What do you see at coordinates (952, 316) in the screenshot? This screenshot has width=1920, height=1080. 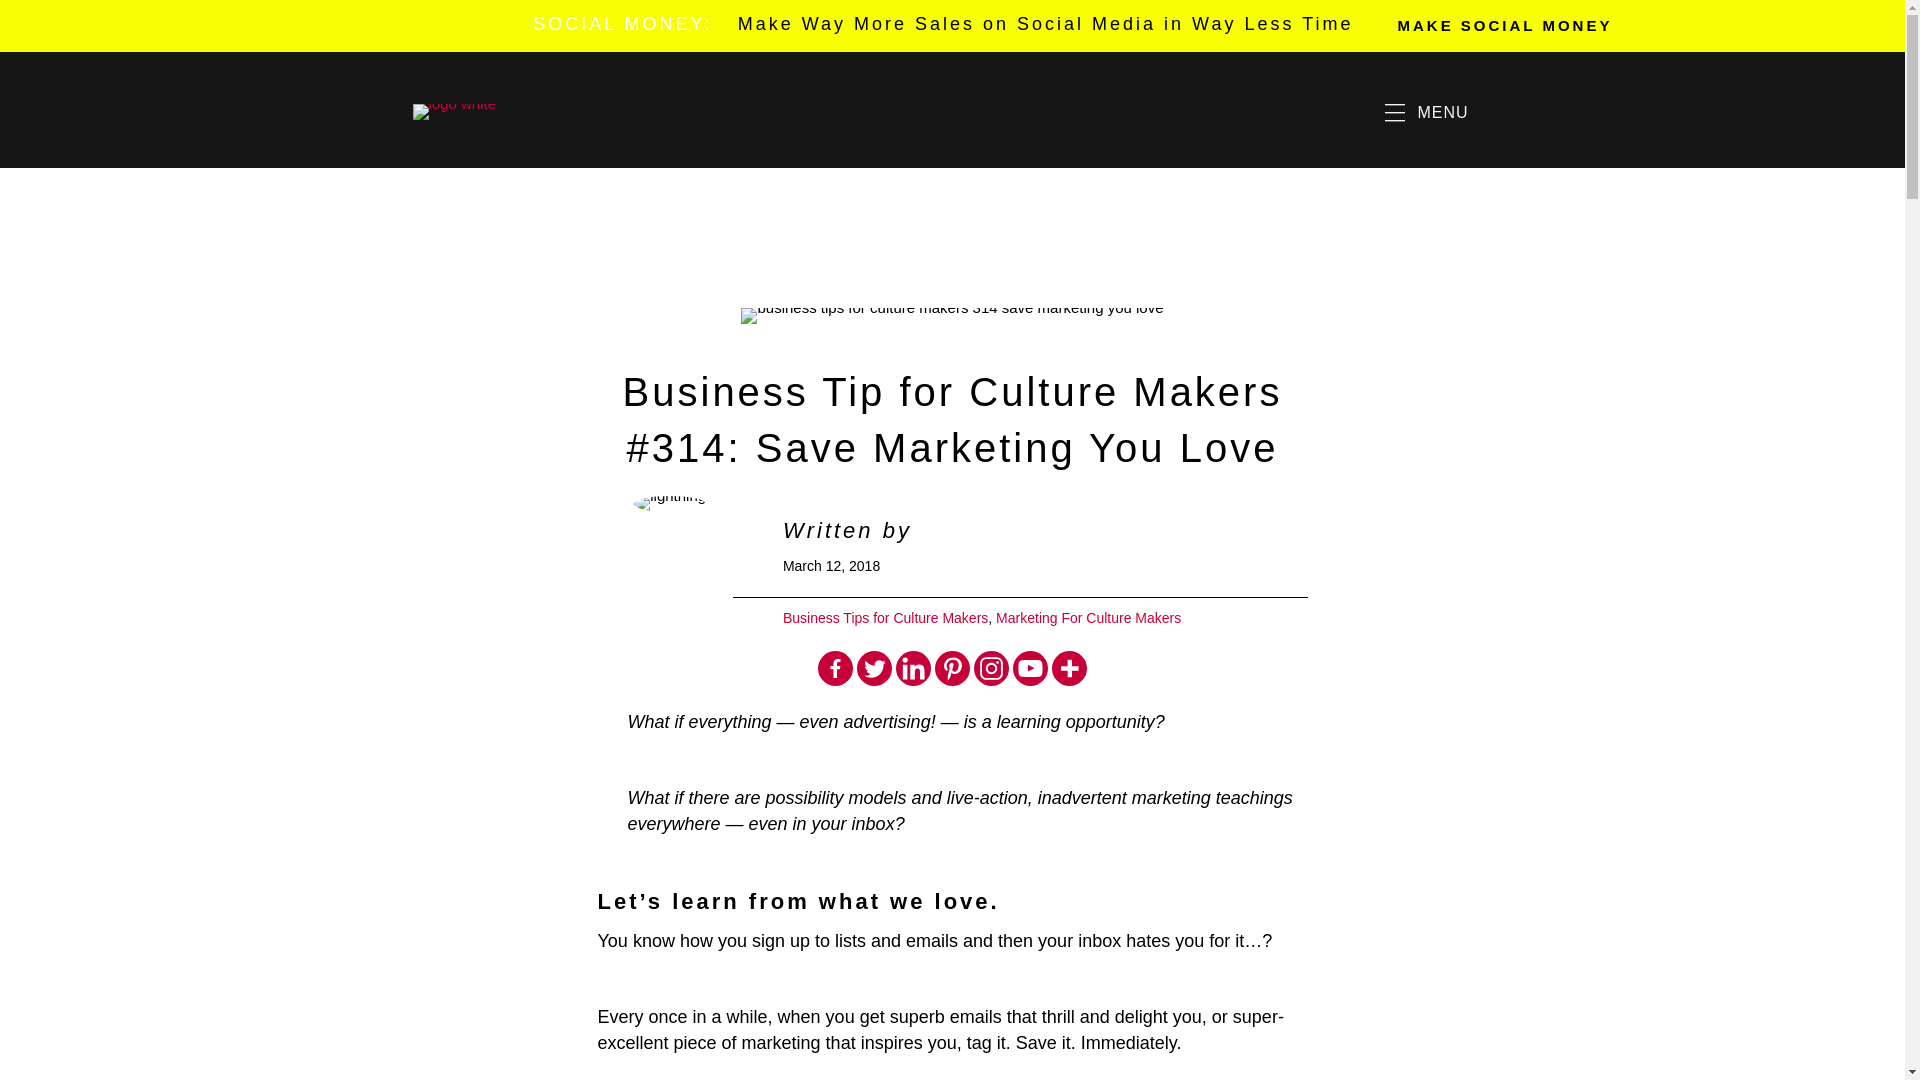 I see `business tips for culture makers 314 save marketing you love` at bounding box center [952, 316].